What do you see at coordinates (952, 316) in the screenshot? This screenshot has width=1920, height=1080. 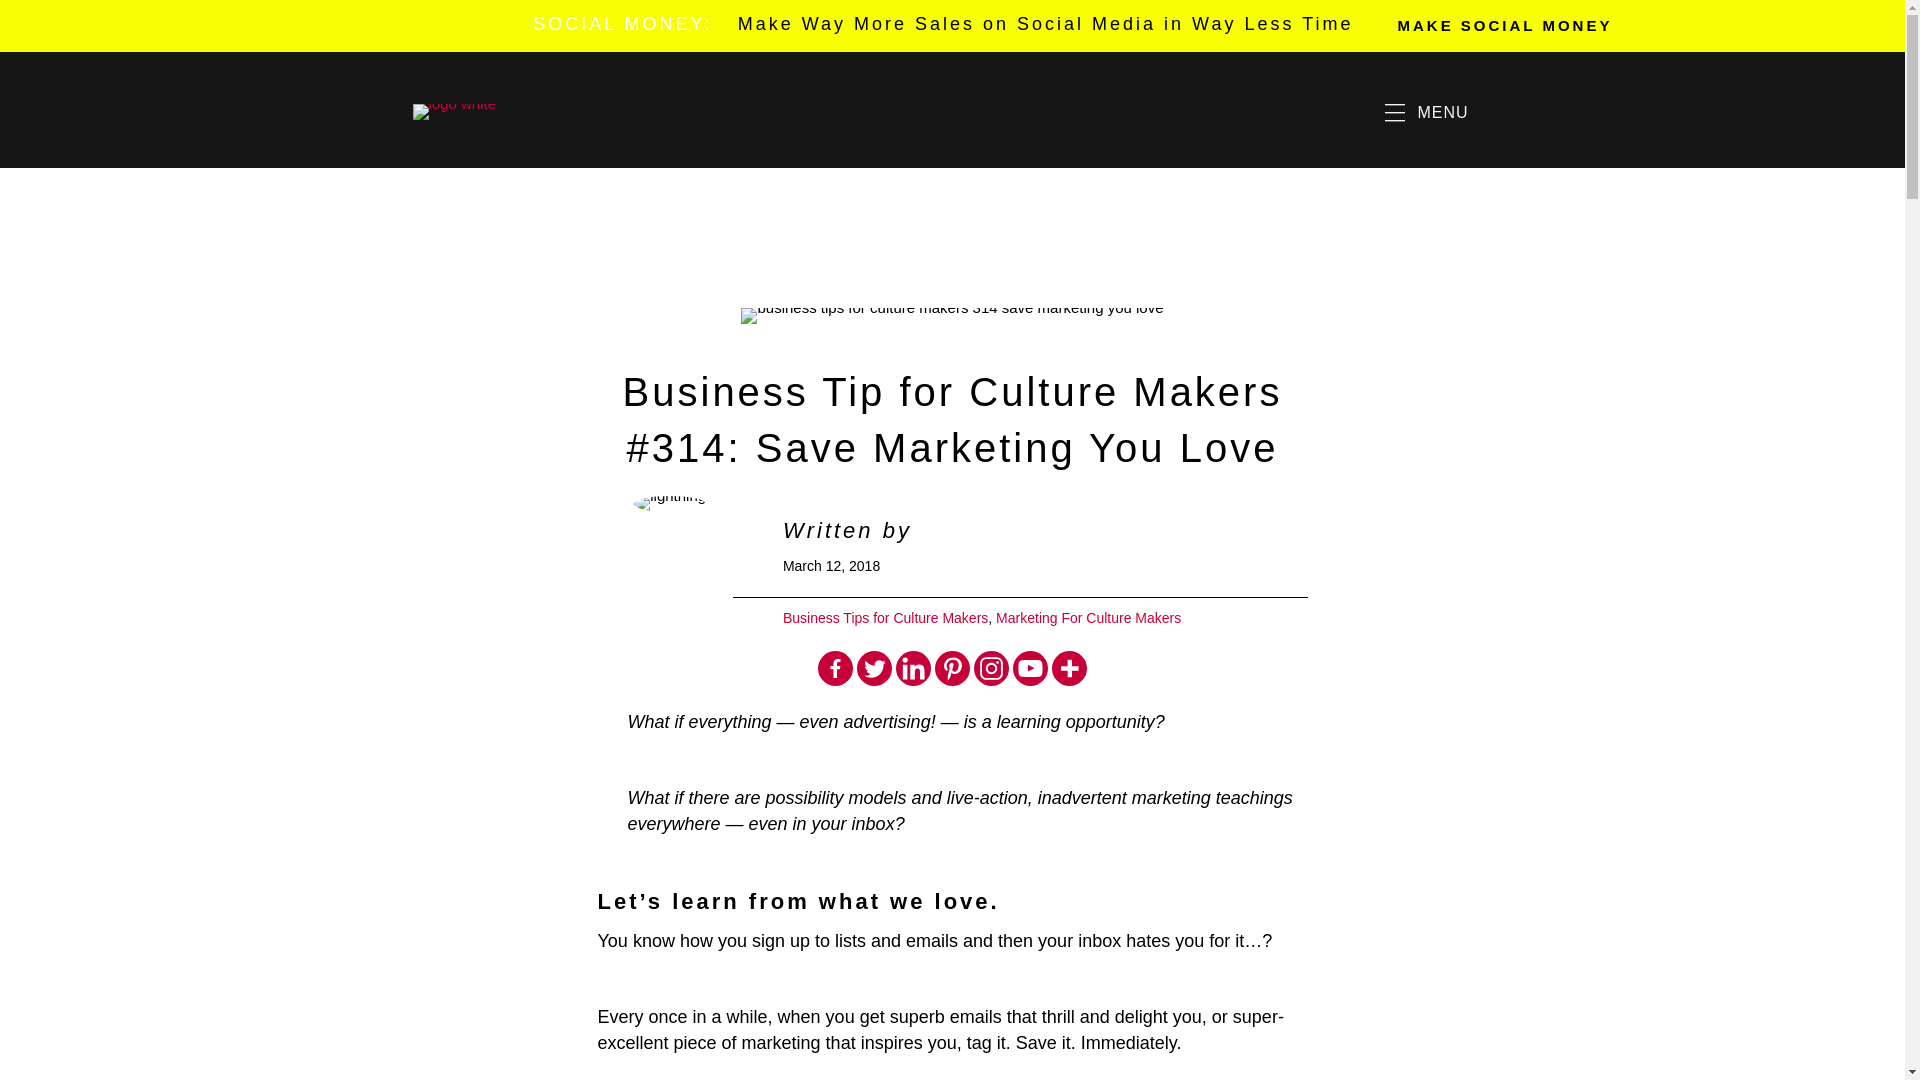 I see `business tips for culture makers 314 save marketing you love` at bounding box center [952, 316].